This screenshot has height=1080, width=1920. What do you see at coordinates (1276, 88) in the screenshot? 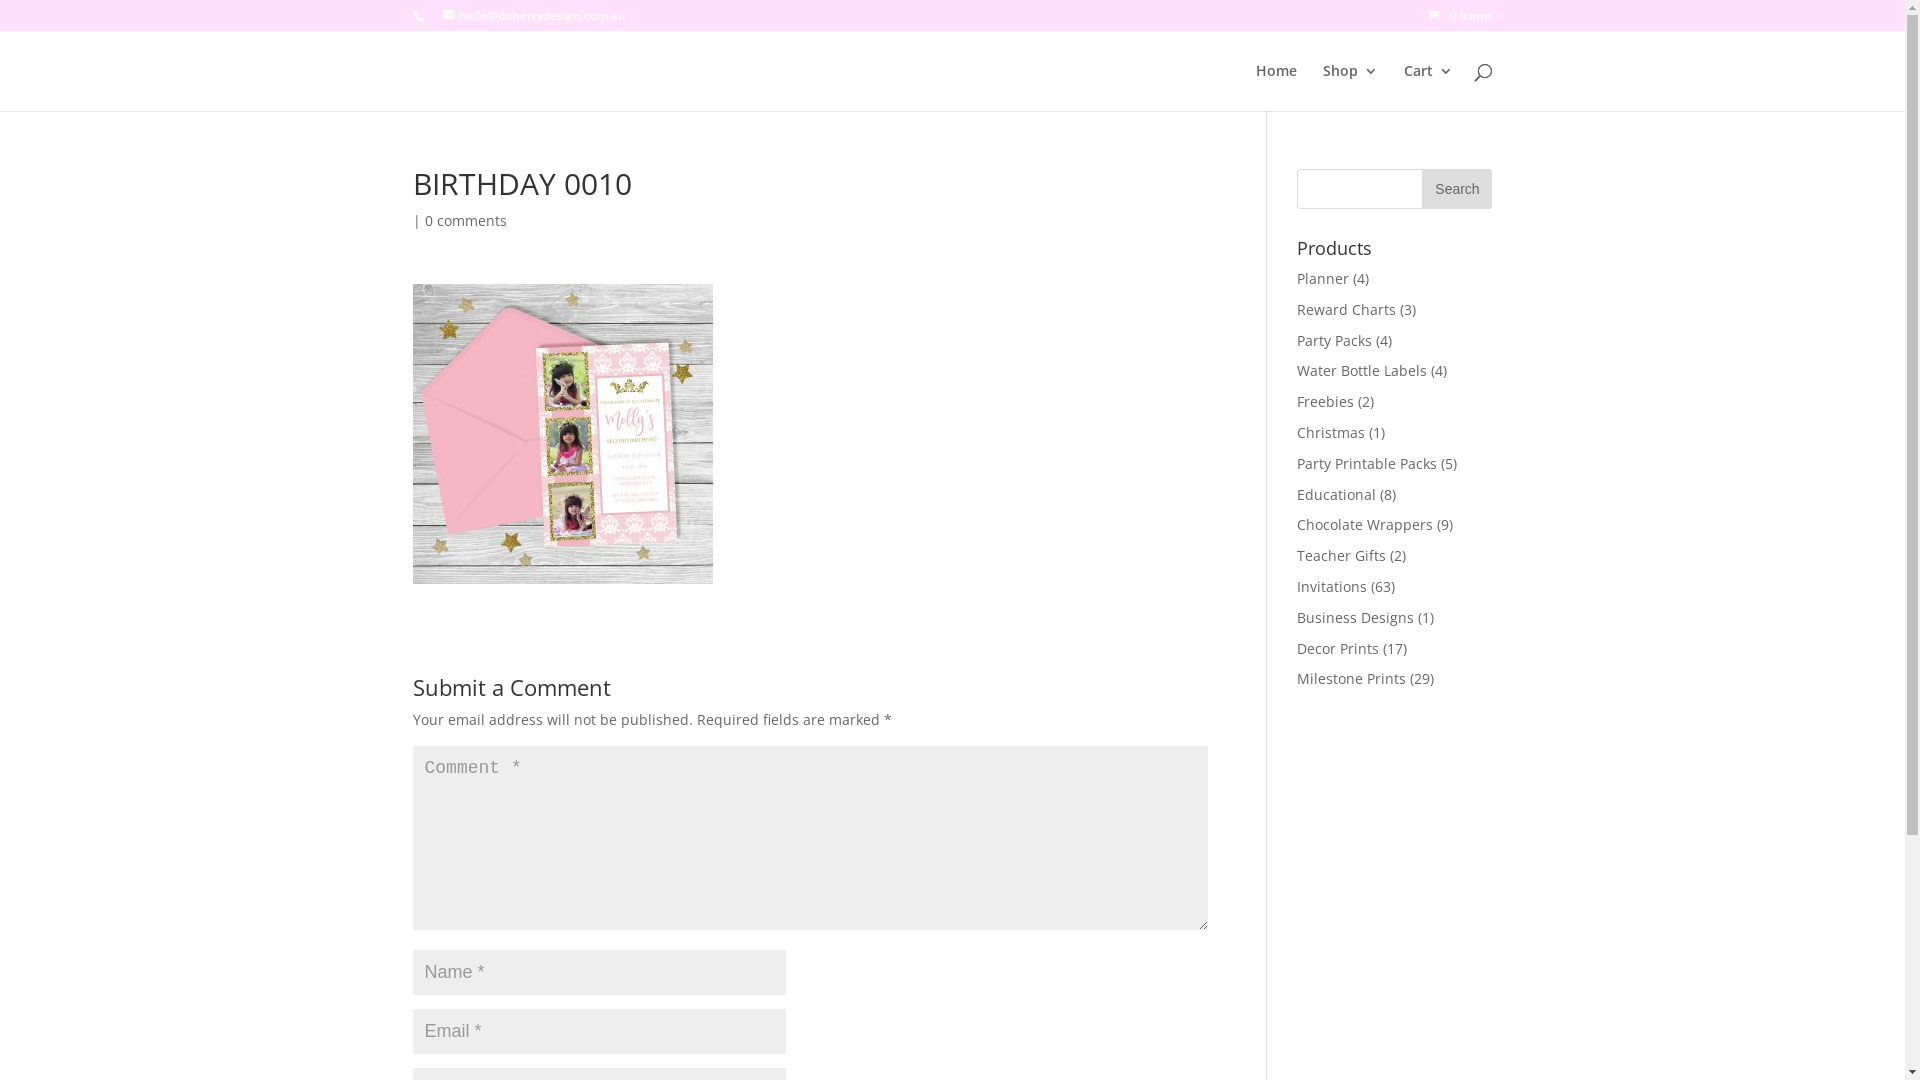
I see `Home` at bounding box center [1276, 88].